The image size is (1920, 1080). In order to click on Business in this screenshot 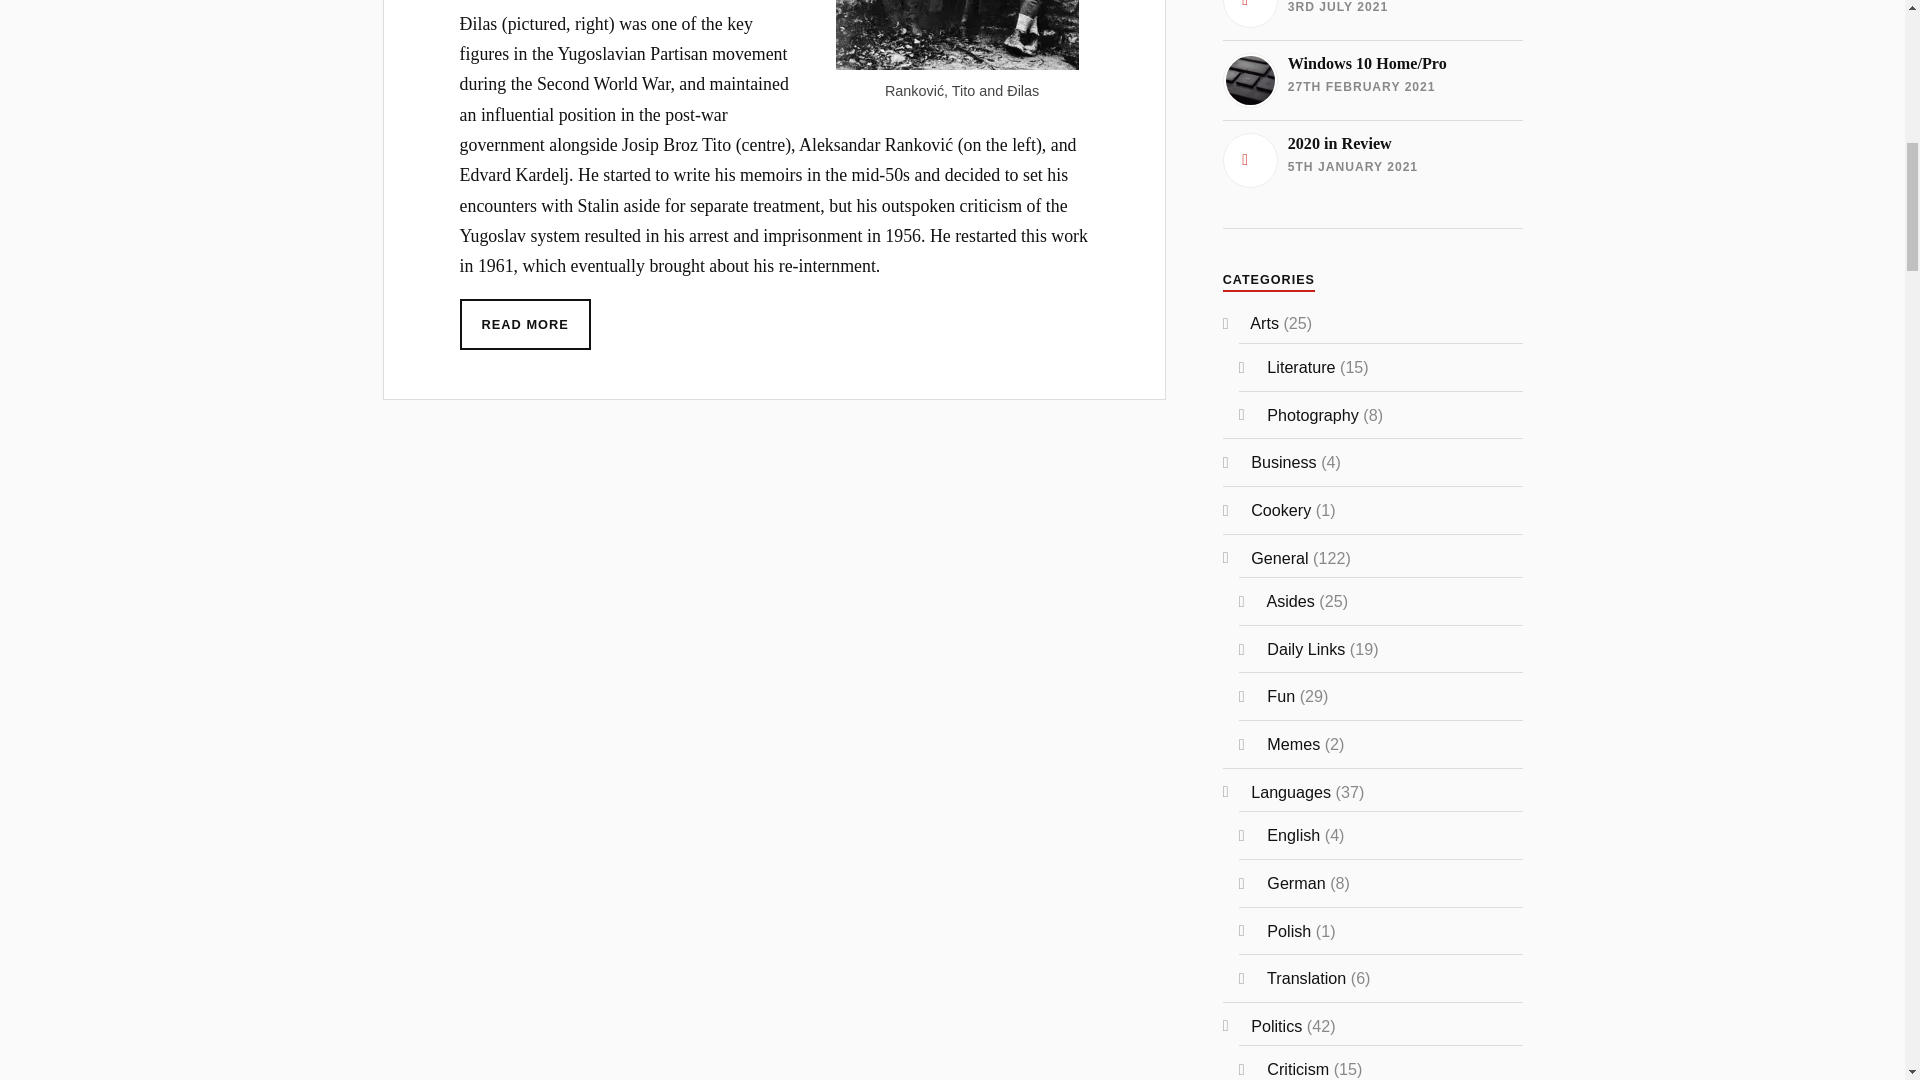, I will do `click(1289, 600)`.